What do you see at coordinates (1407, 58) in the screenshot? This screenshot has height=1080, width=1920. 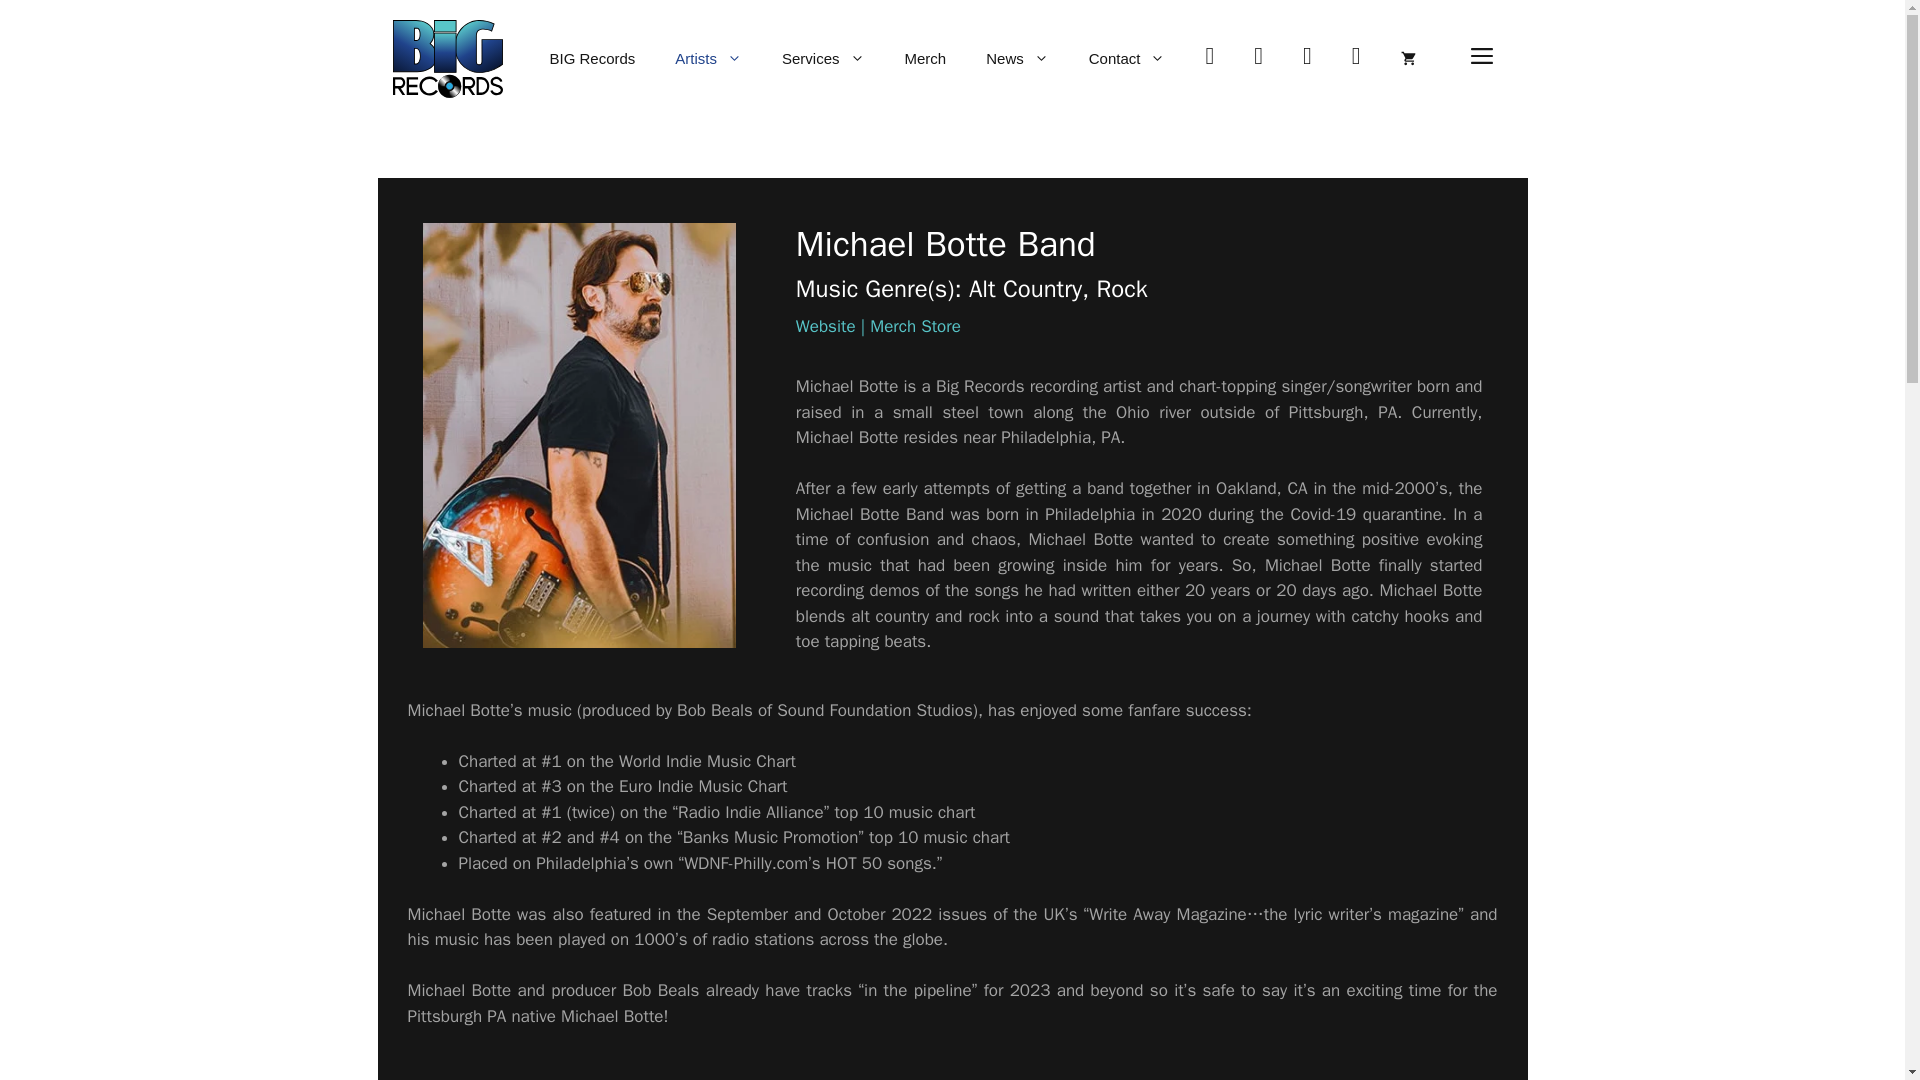 I see `View your shopping cart` at bounding box center [1407, 58].